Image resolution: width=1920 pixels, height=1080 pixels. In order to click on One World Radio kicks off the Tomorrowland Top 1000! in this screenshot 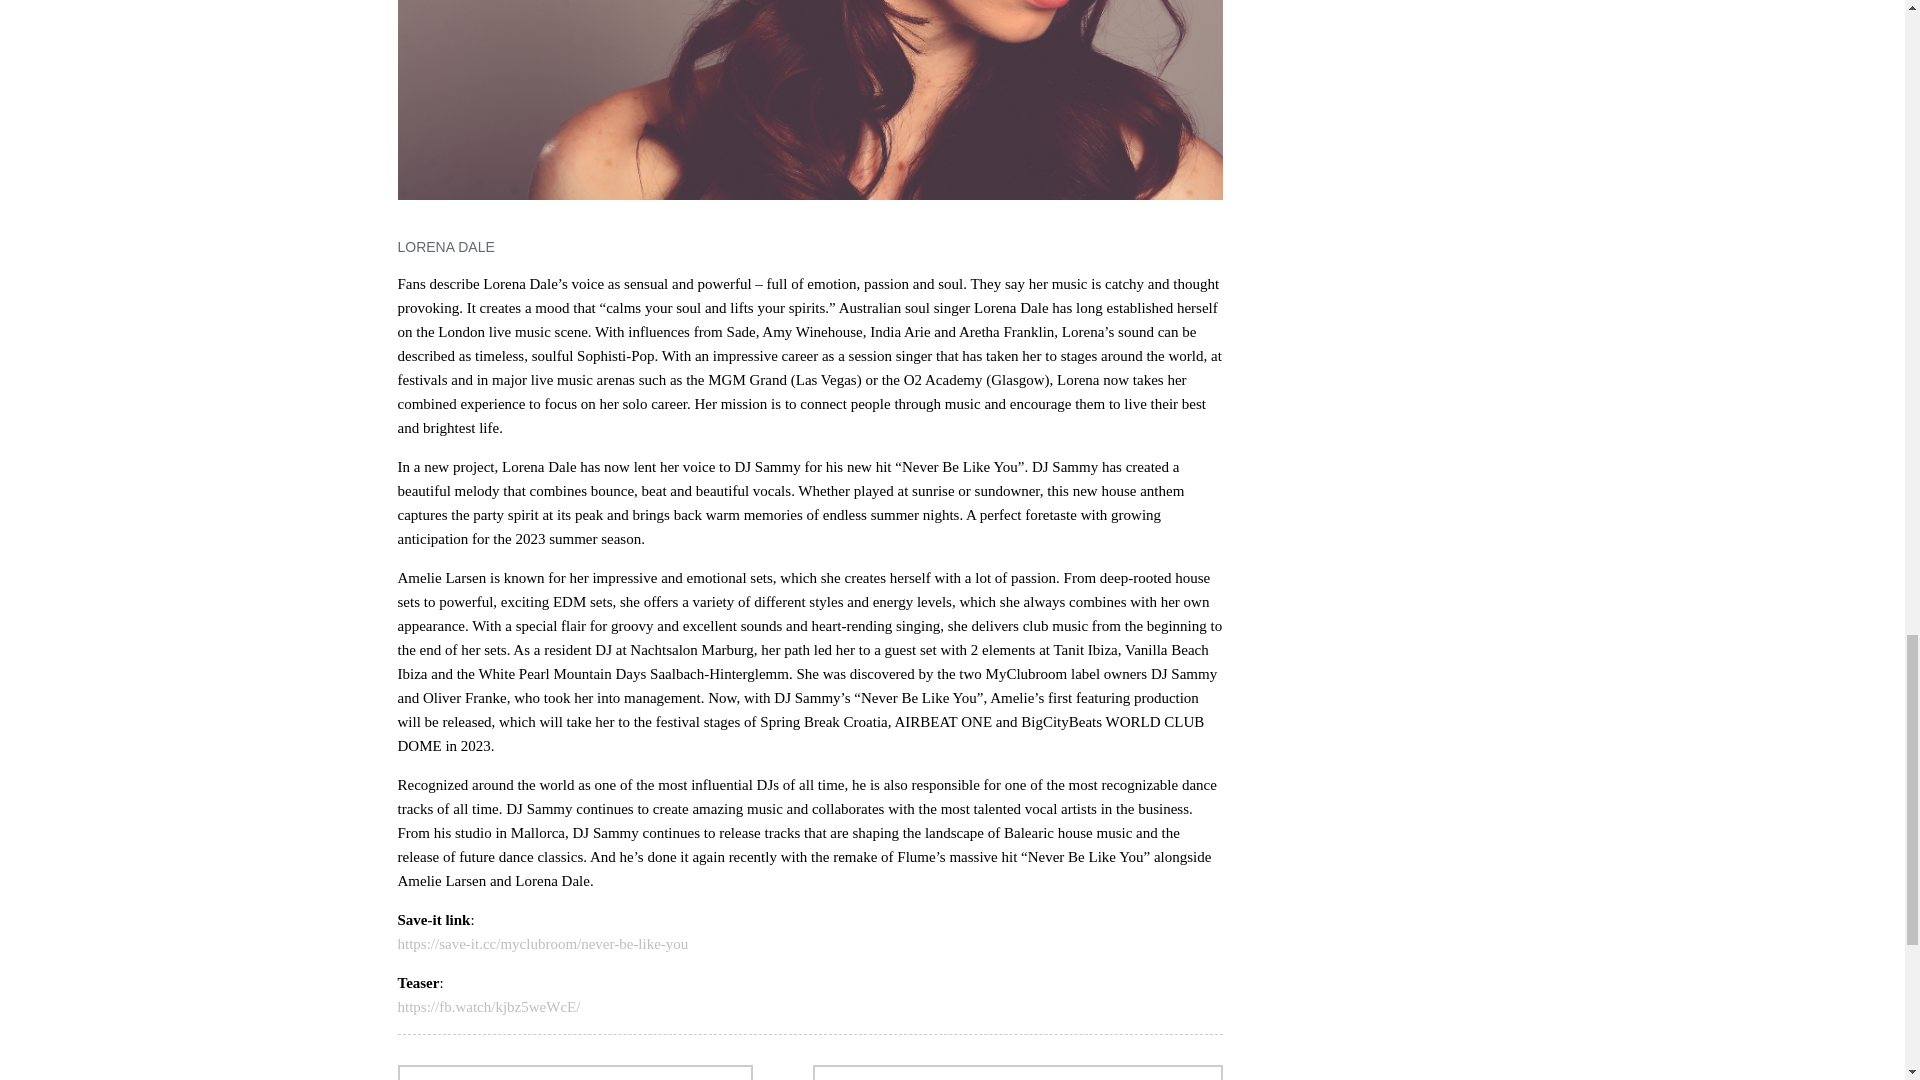, I will do `click(1016, 1072)`.